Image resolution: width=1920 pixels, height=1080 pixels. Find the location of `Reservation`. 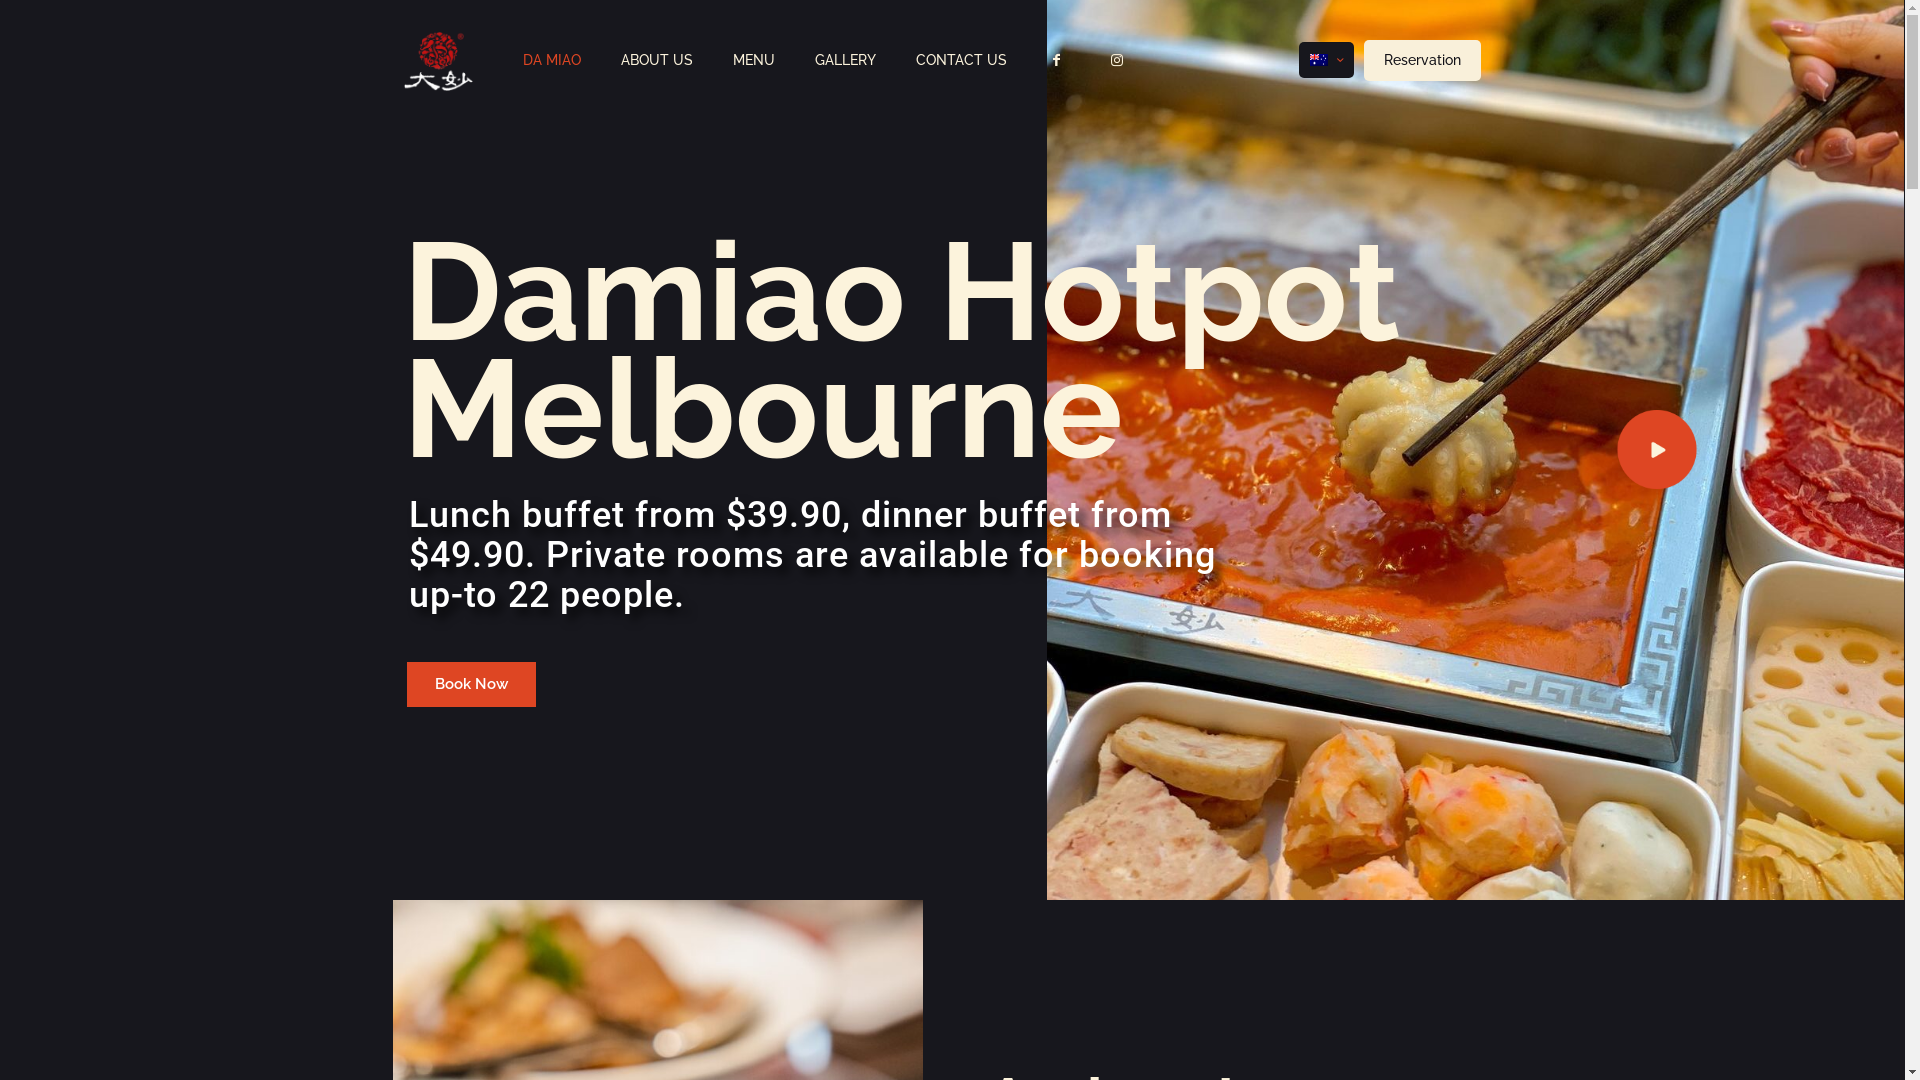

Reservation is located at coordinates (1422, 60).